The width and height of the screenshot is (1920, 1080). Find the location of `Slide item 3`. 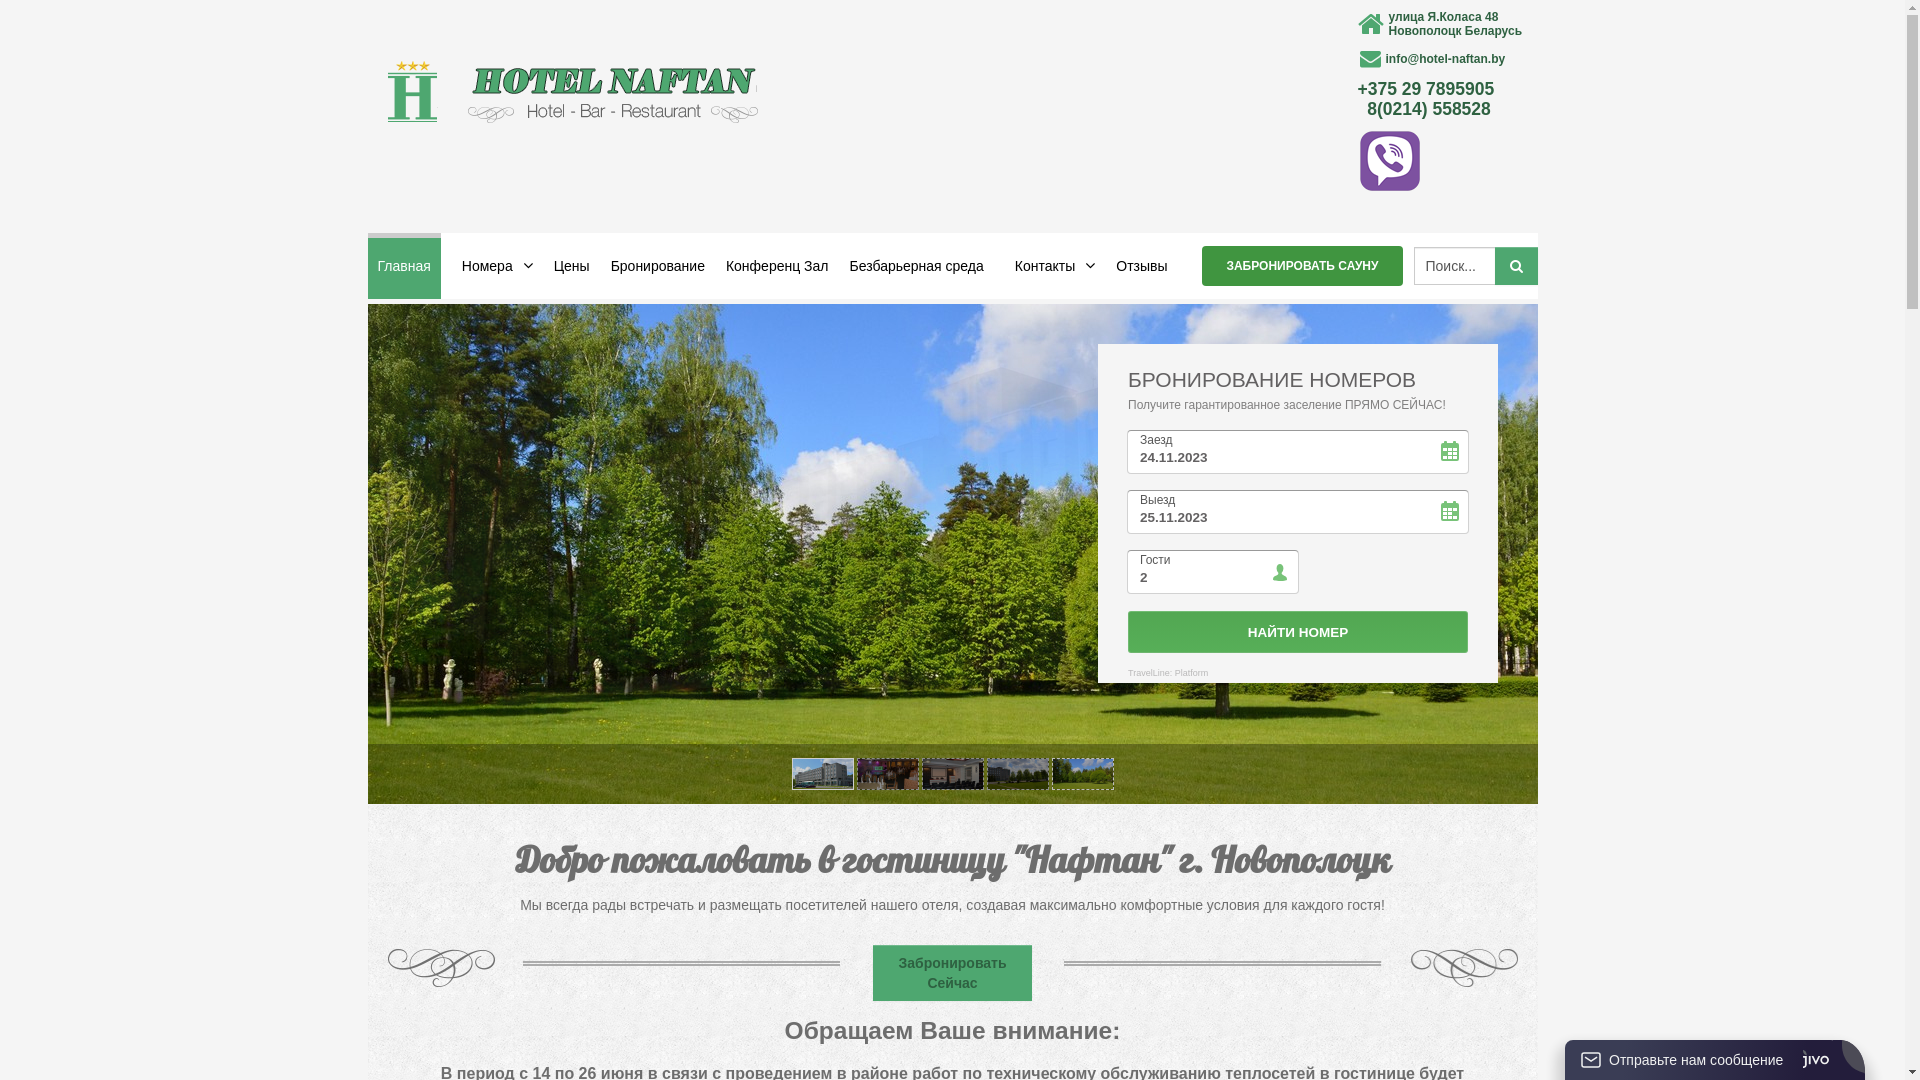

Slide item 3 is located at coordinates (952, 774).